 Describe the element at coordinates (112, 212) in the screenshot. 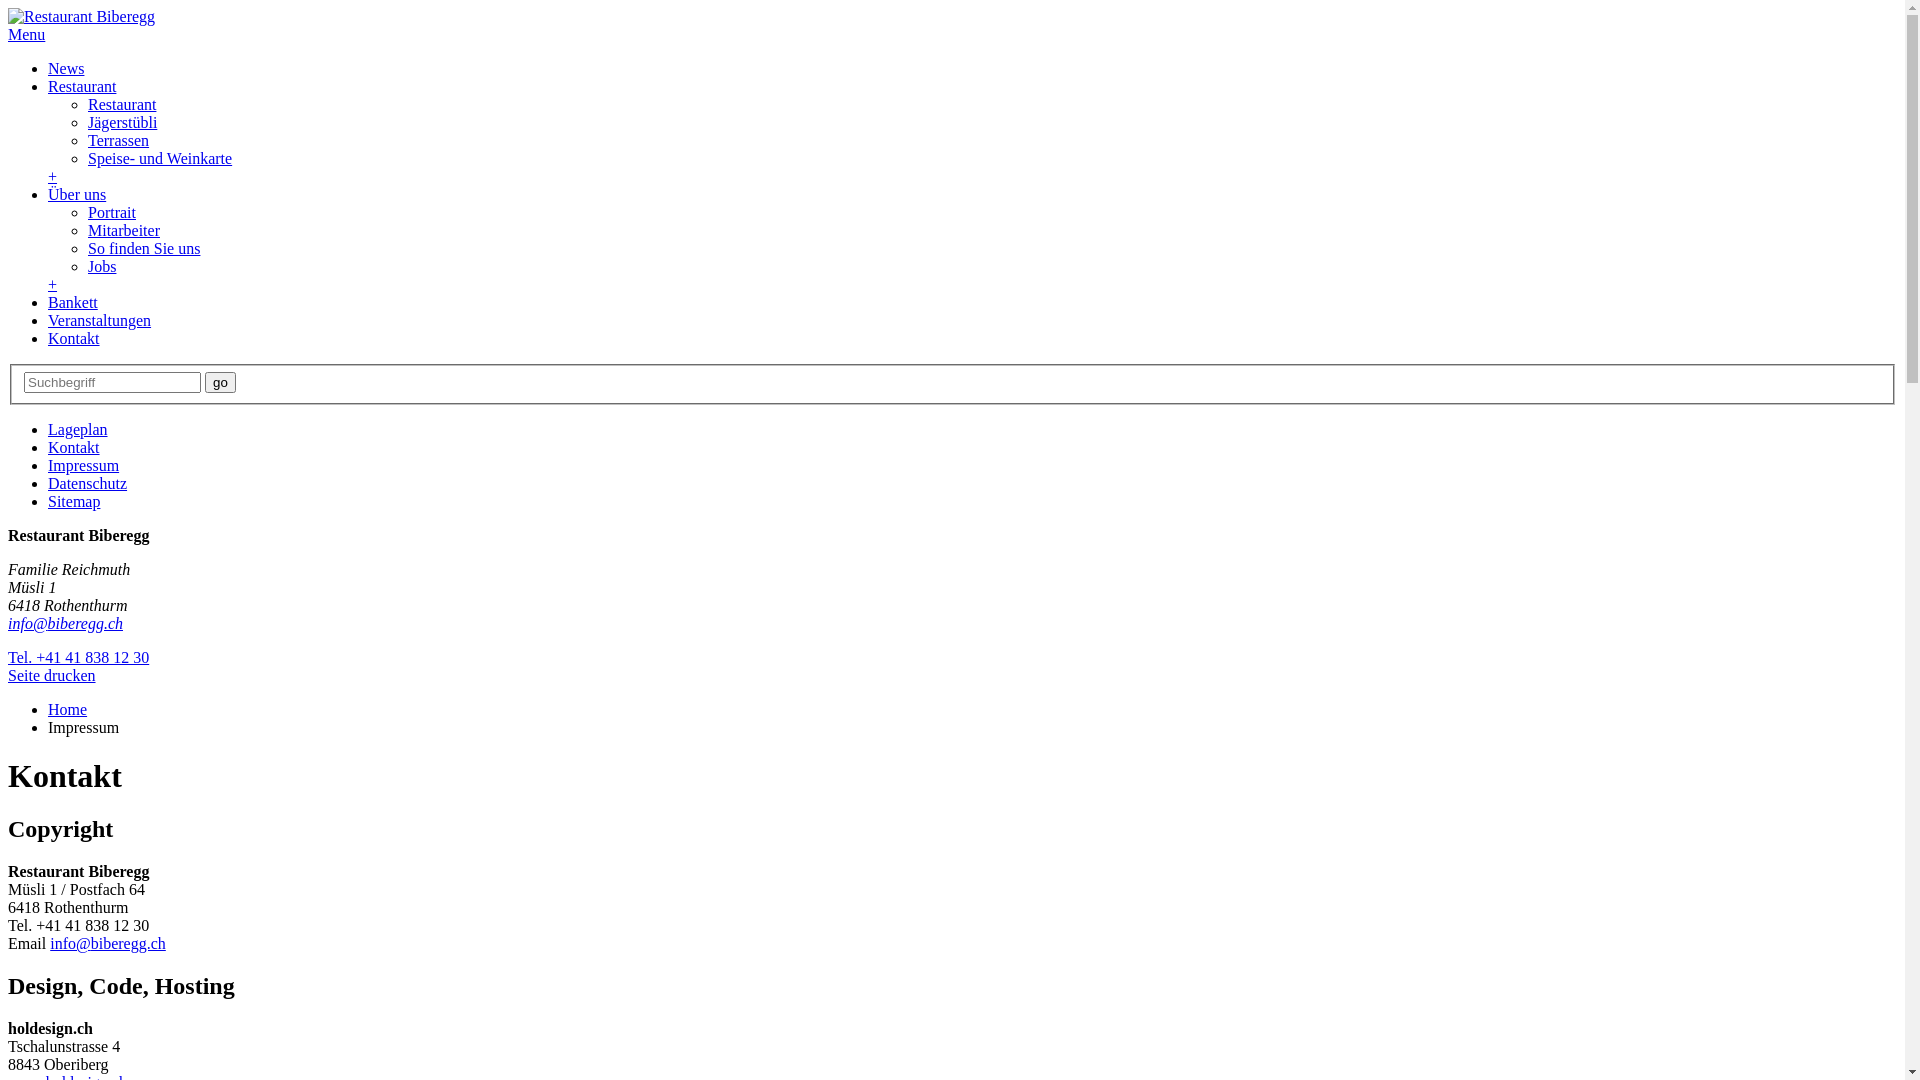

I see `Portrait` at that location.